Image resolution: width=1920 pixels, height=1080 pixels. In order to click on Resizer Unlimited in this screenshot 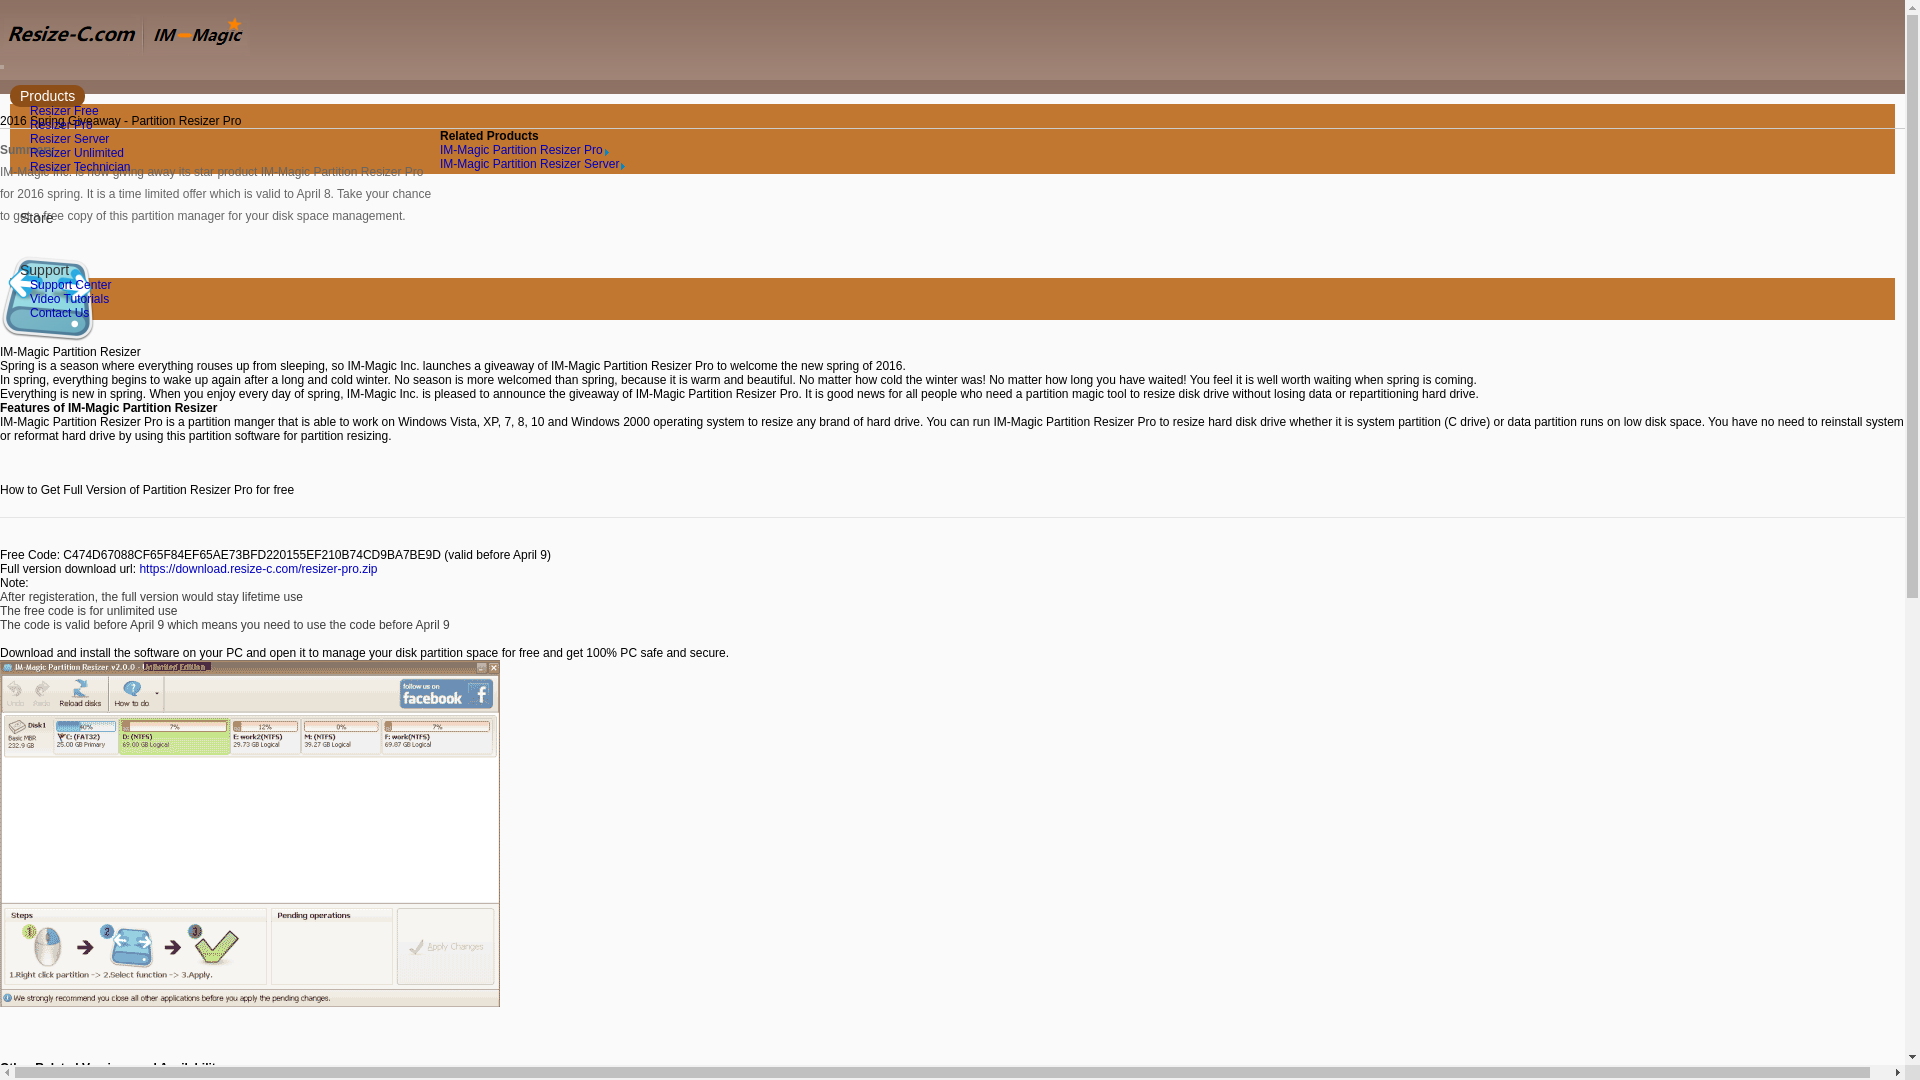, I will do `click(76, 152)`.